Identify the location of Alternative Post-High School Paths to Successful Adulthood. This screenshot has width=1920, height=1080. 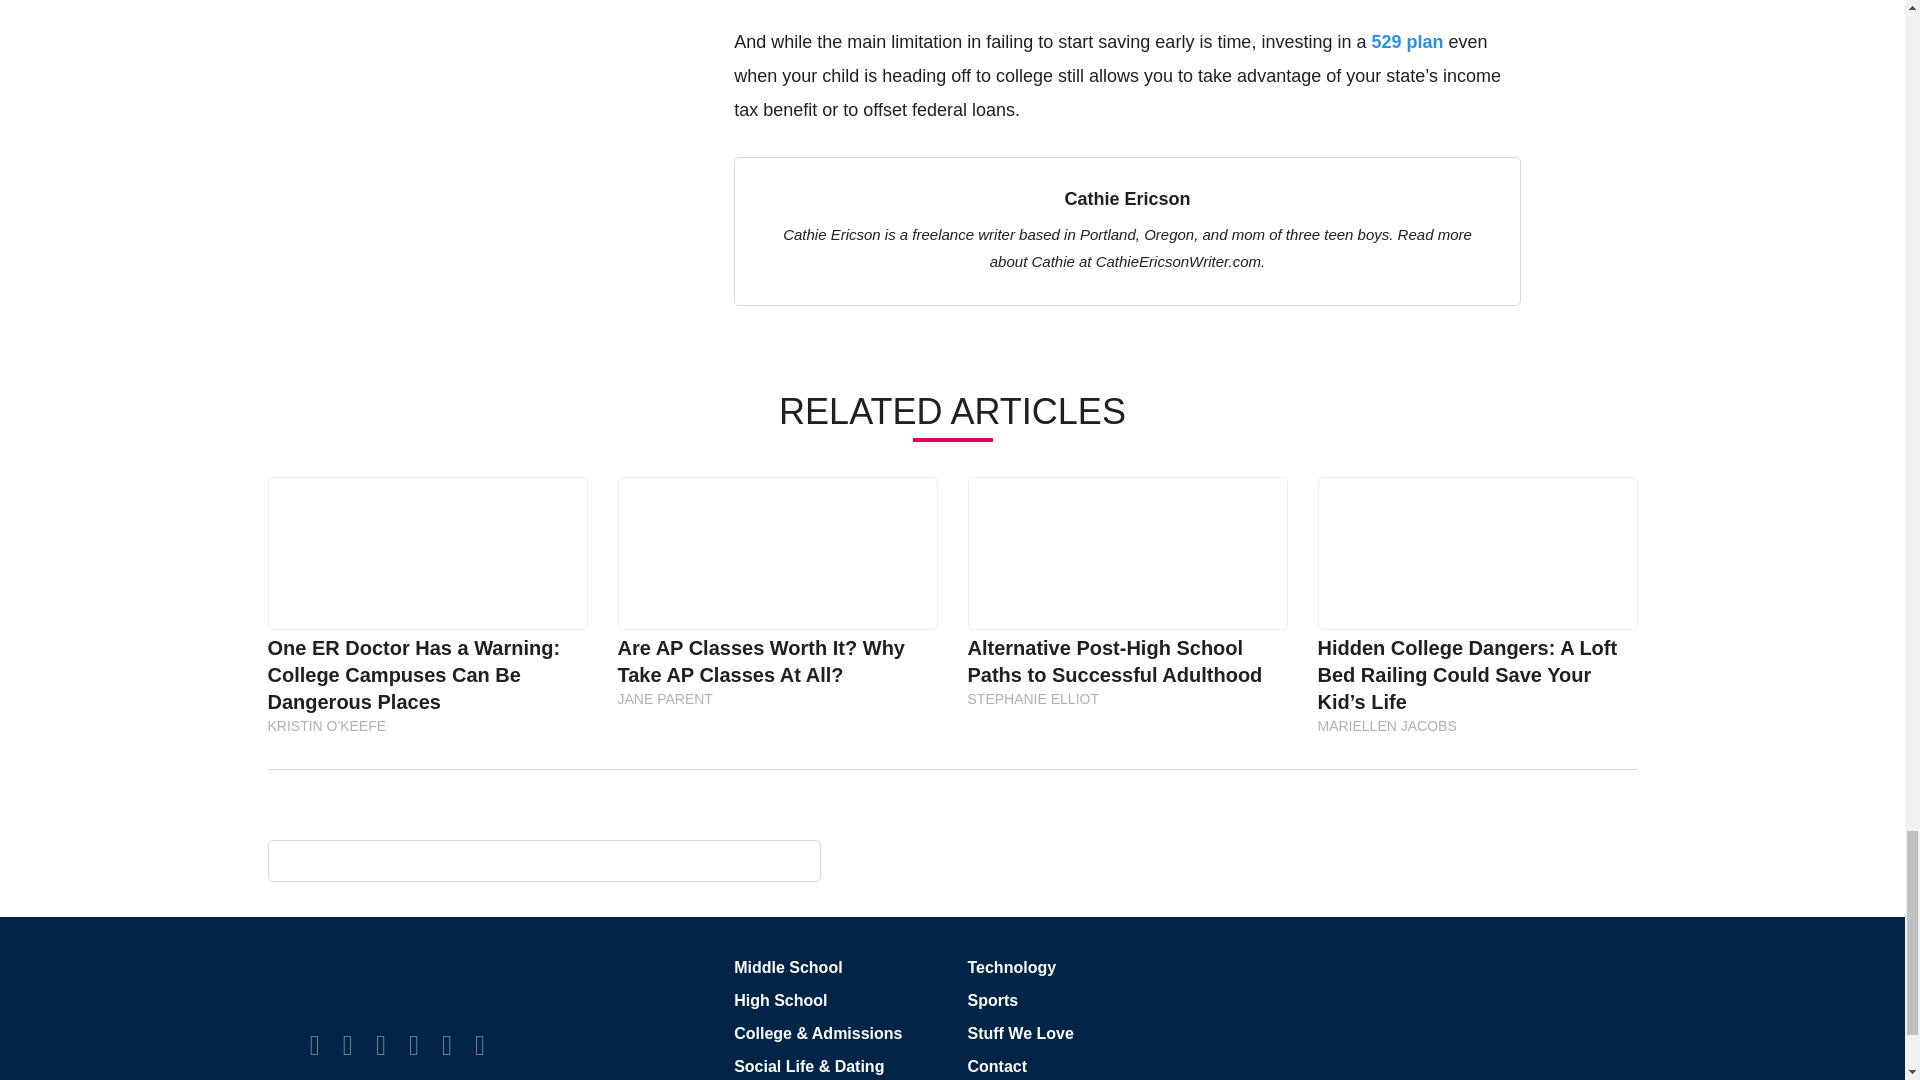
(1126, 553).